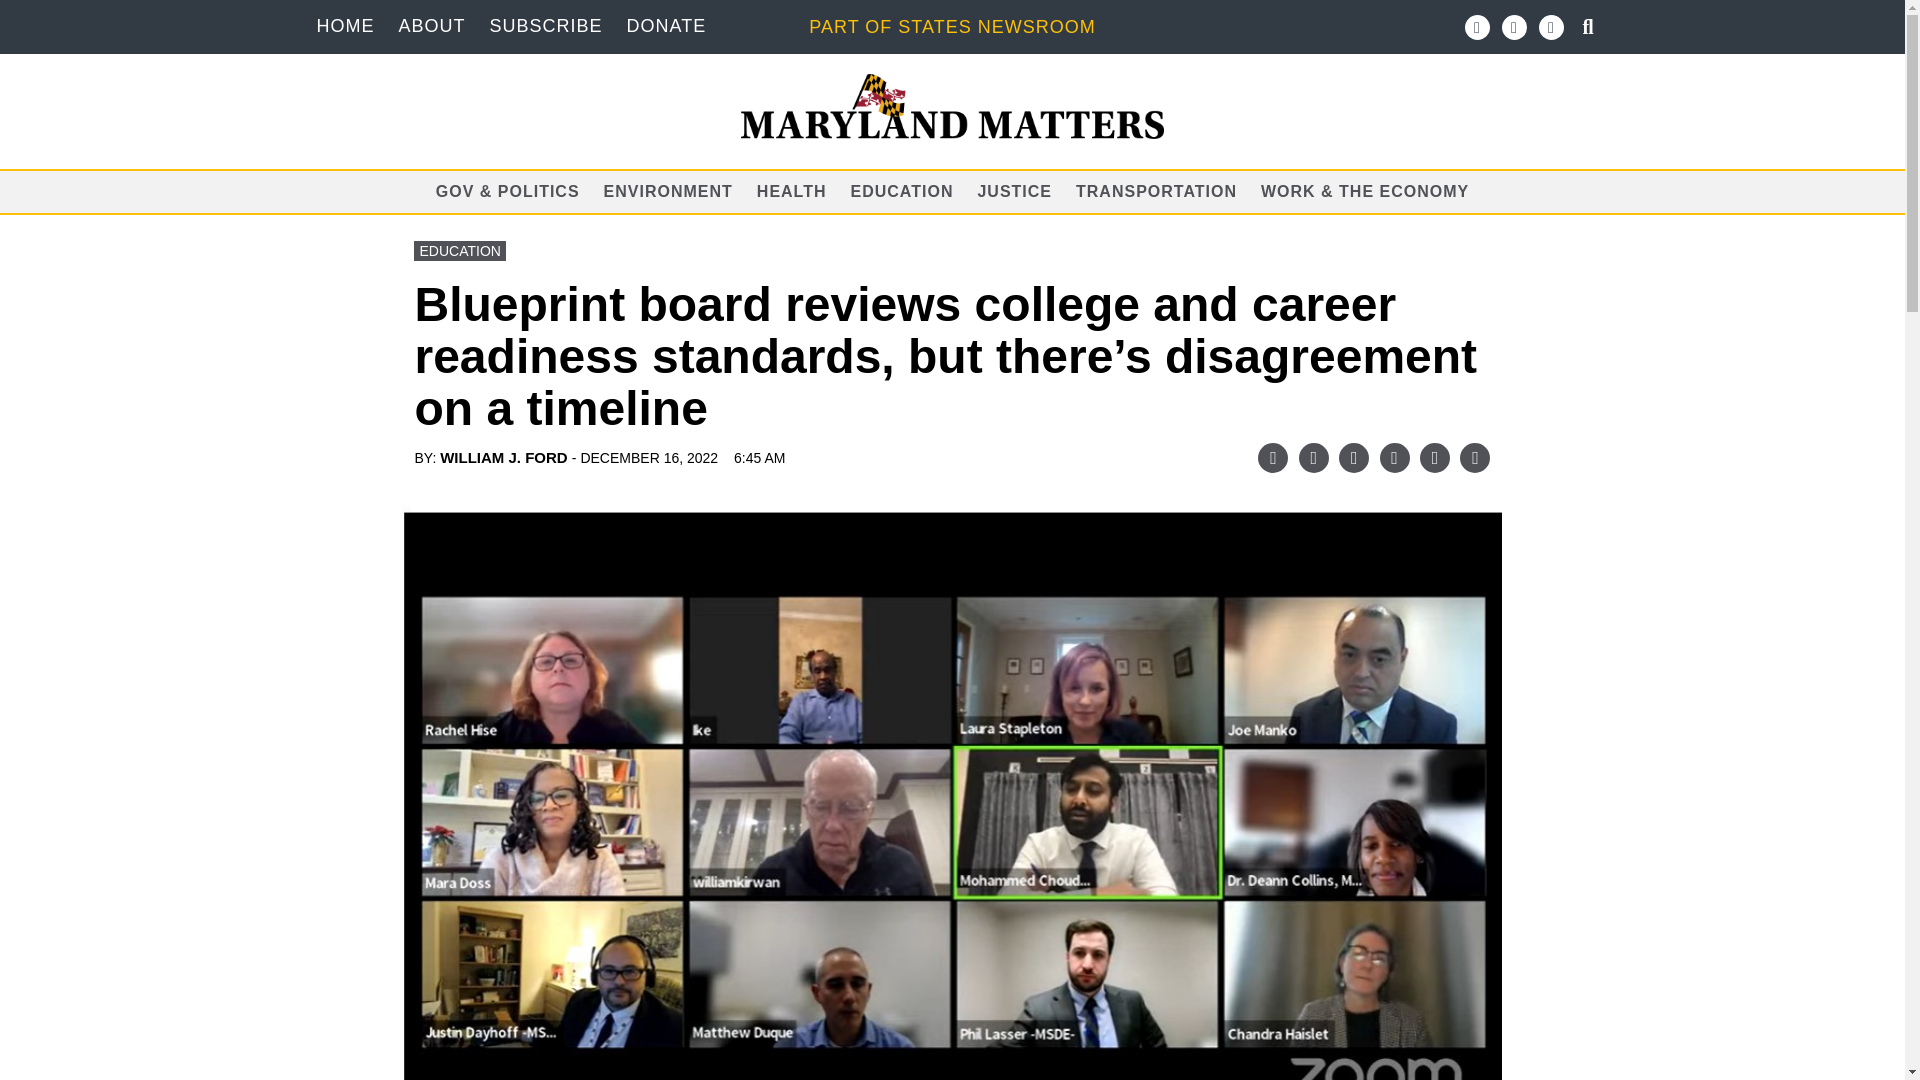 The height and width of the screenshot is (1080, 1920). Describe the element at coordinates (951, 26) in the screenshot. I see `PART OF STATES NEWSROOM` at that location.